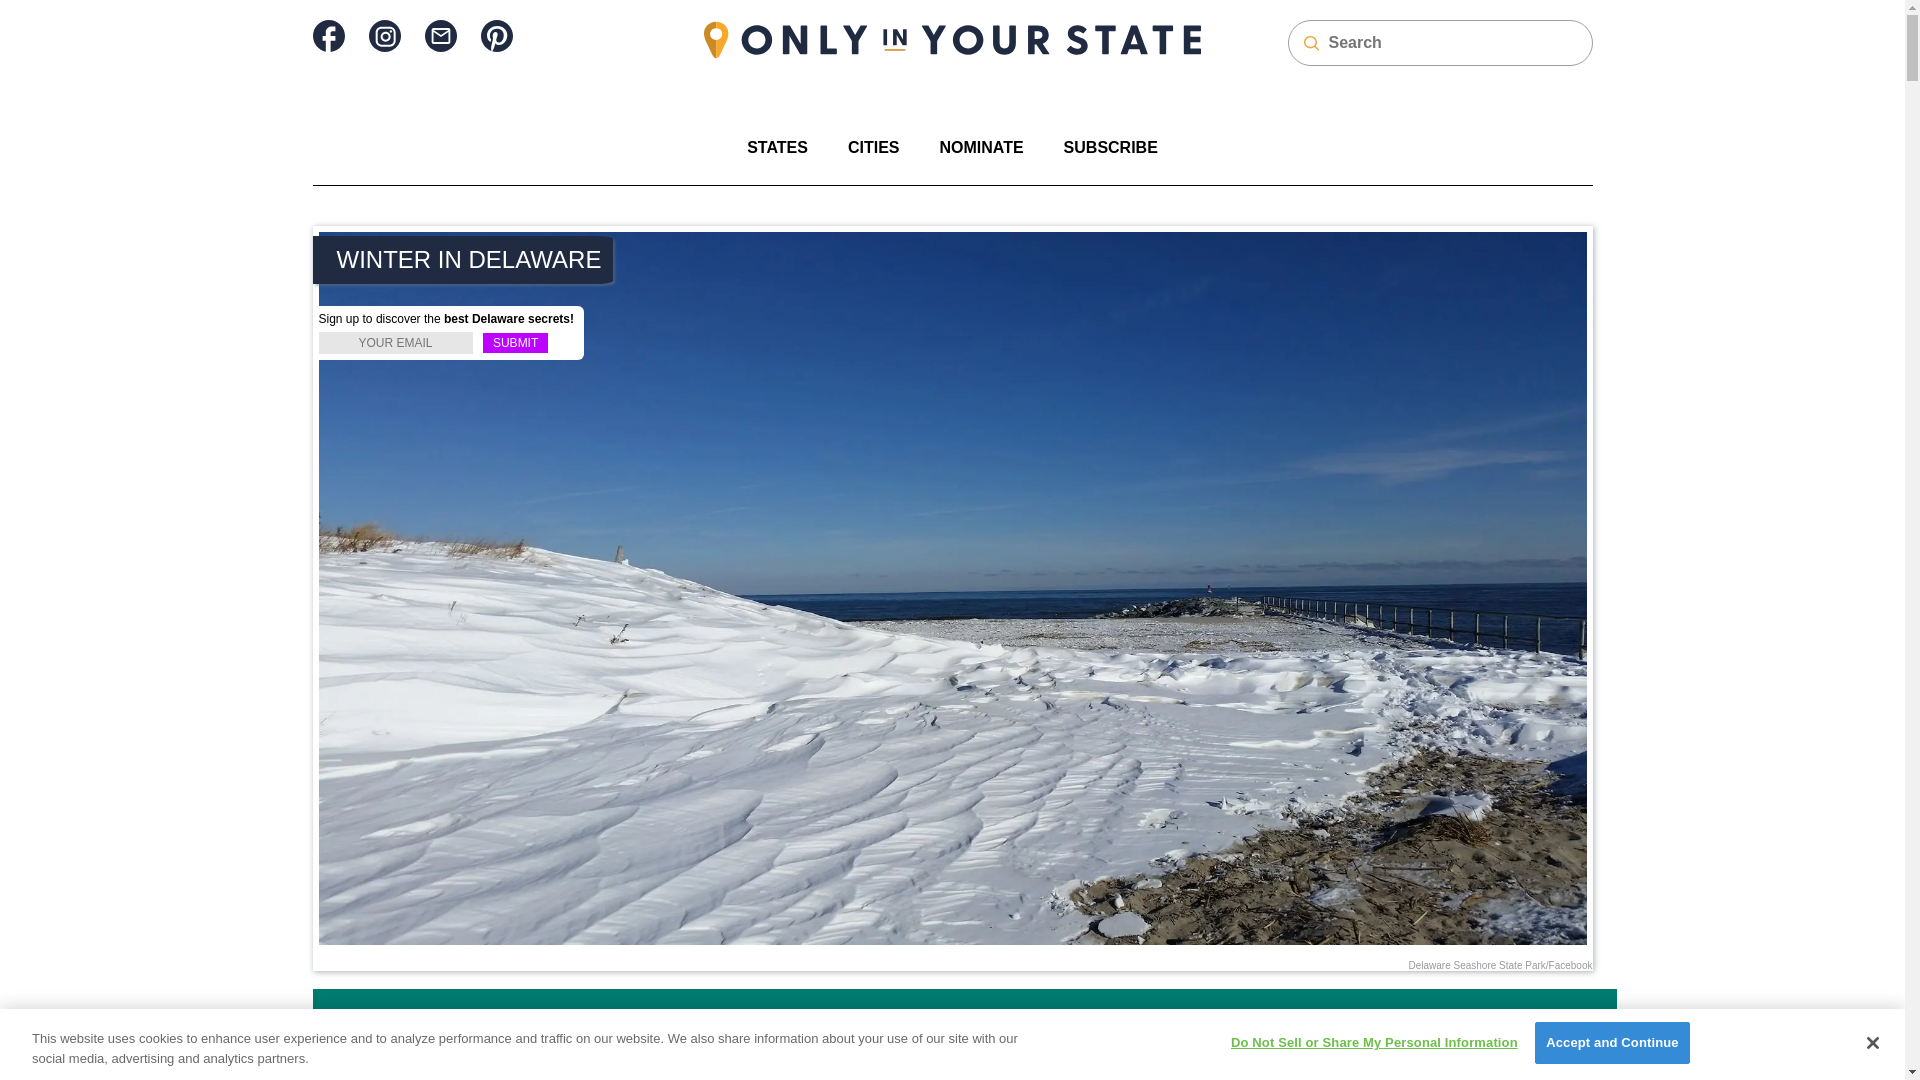 This screenshot has width=1920, height=1080. I want to click on STATES, so click(777, 147).